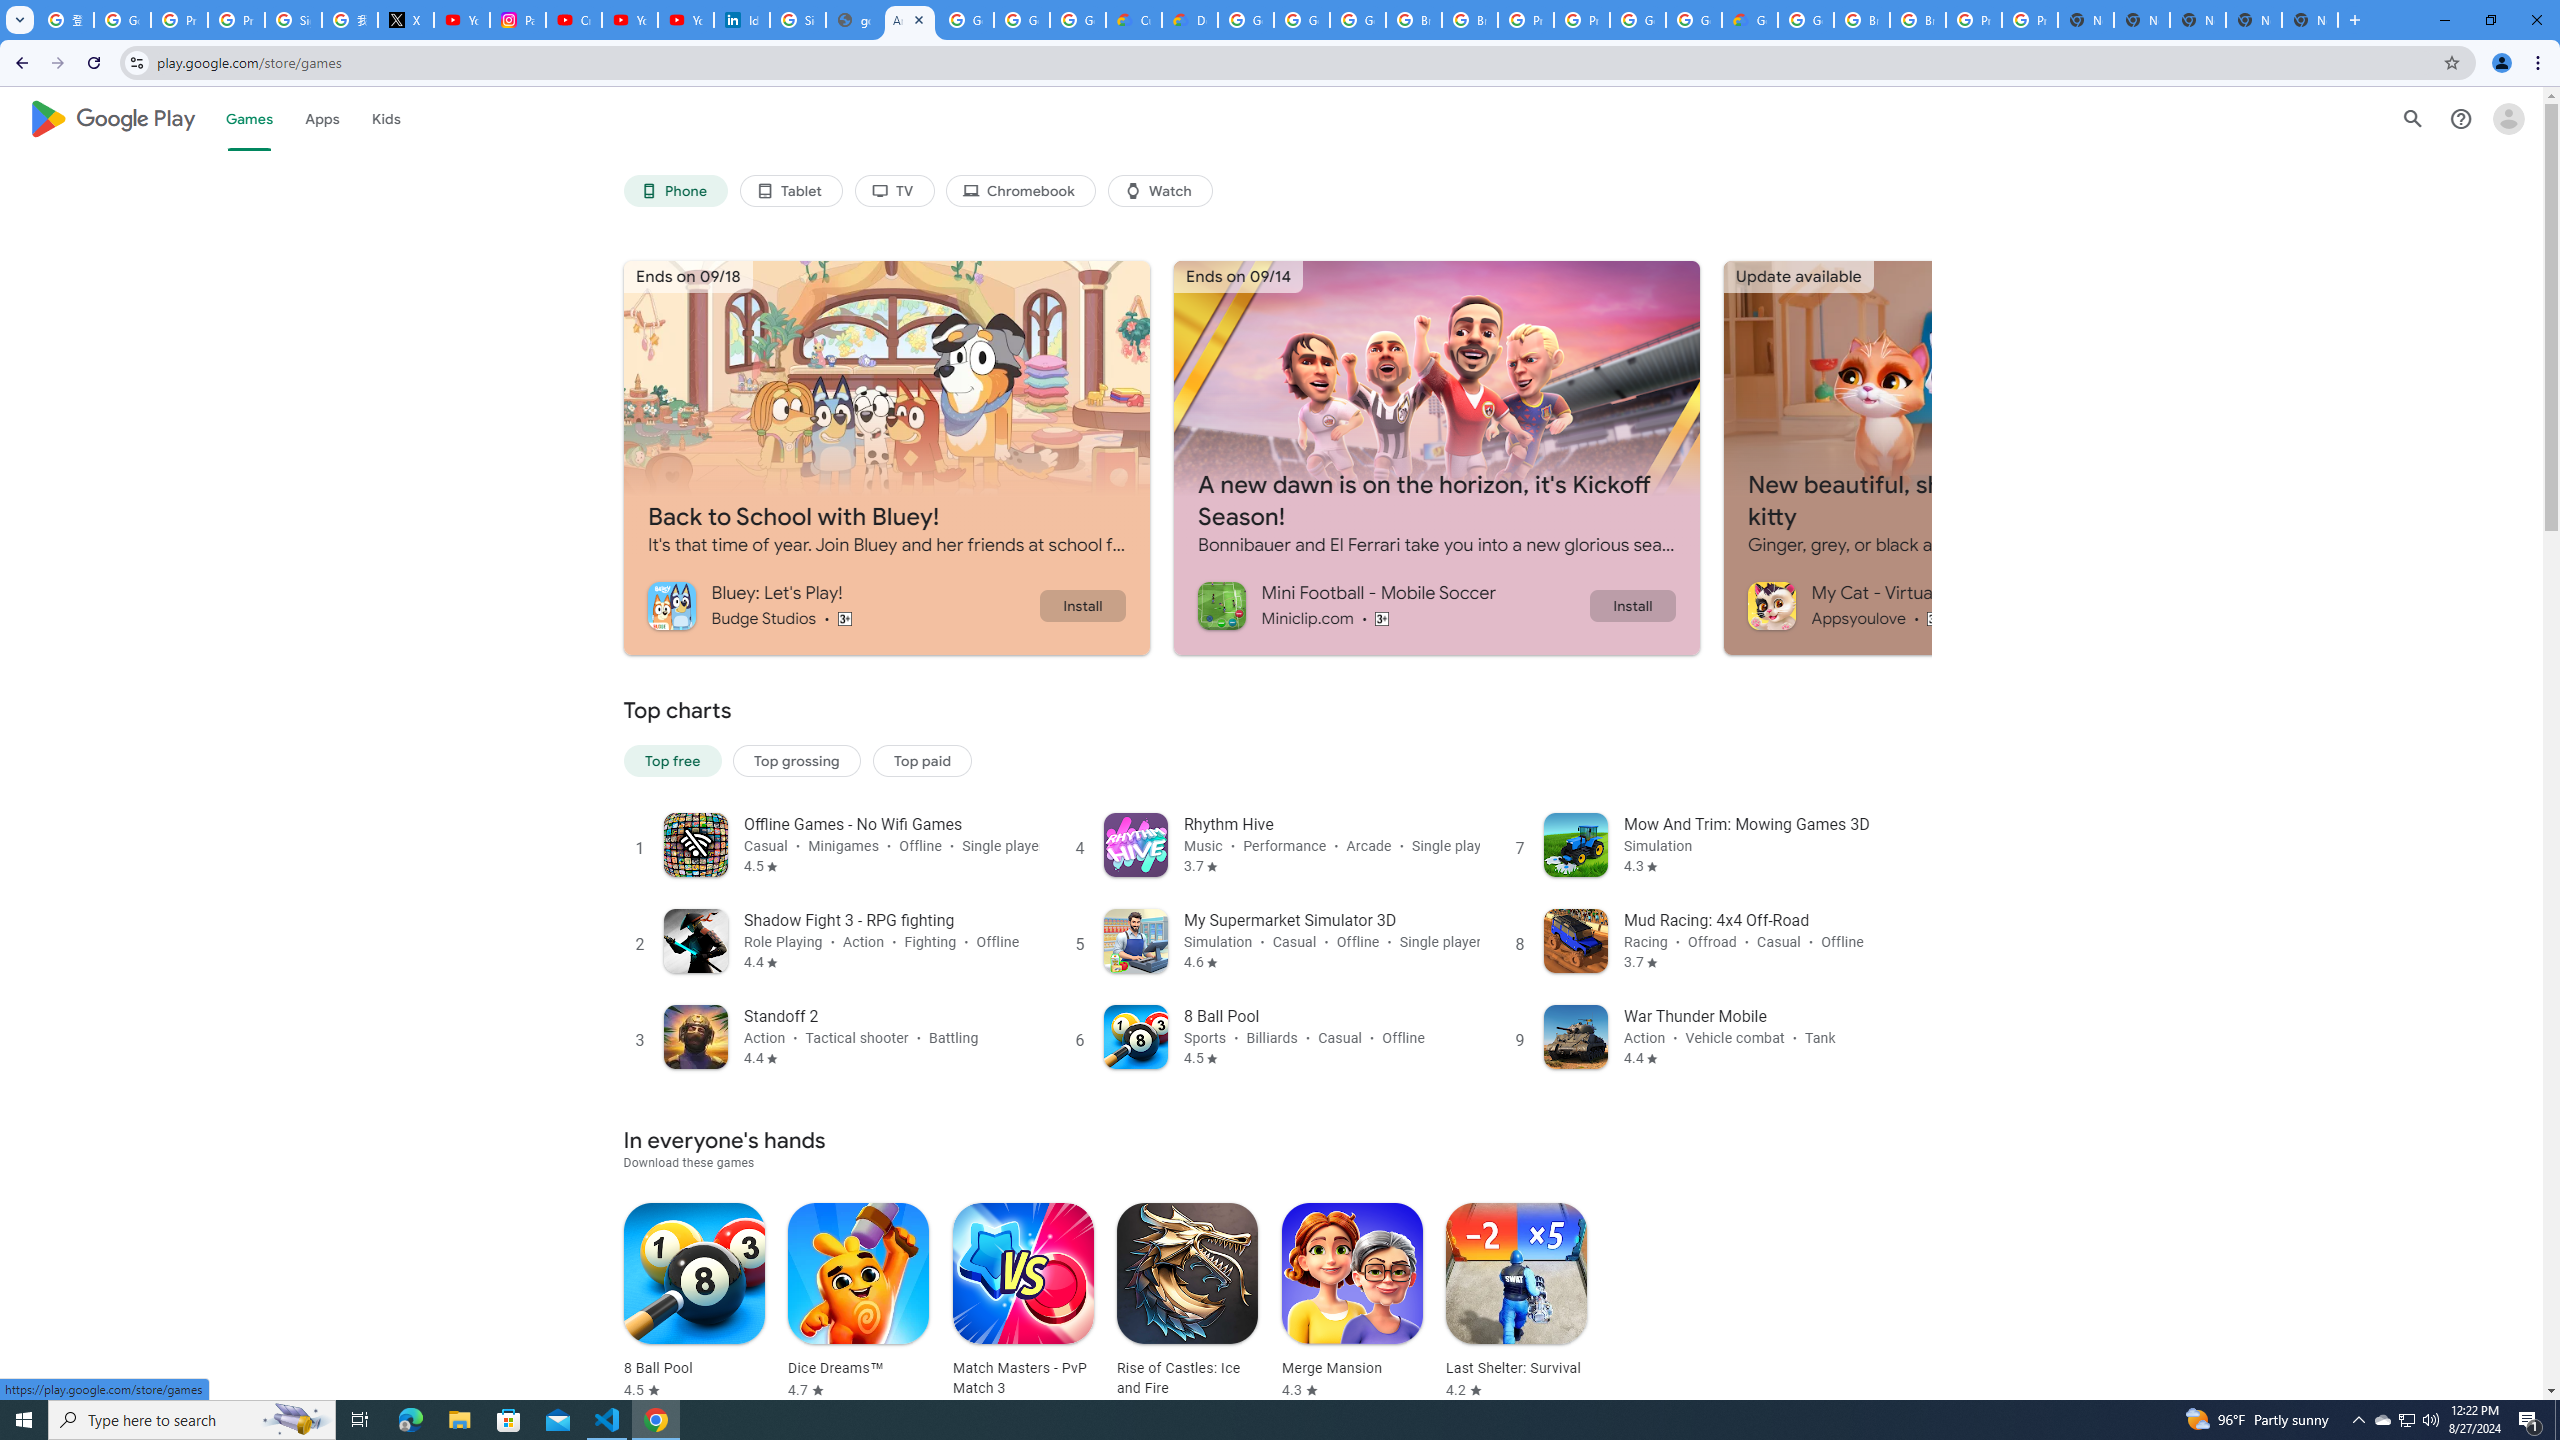  I want to click on Browse Chrome as a guest - Computer - Google Chrome Help, so click(1414, 20).